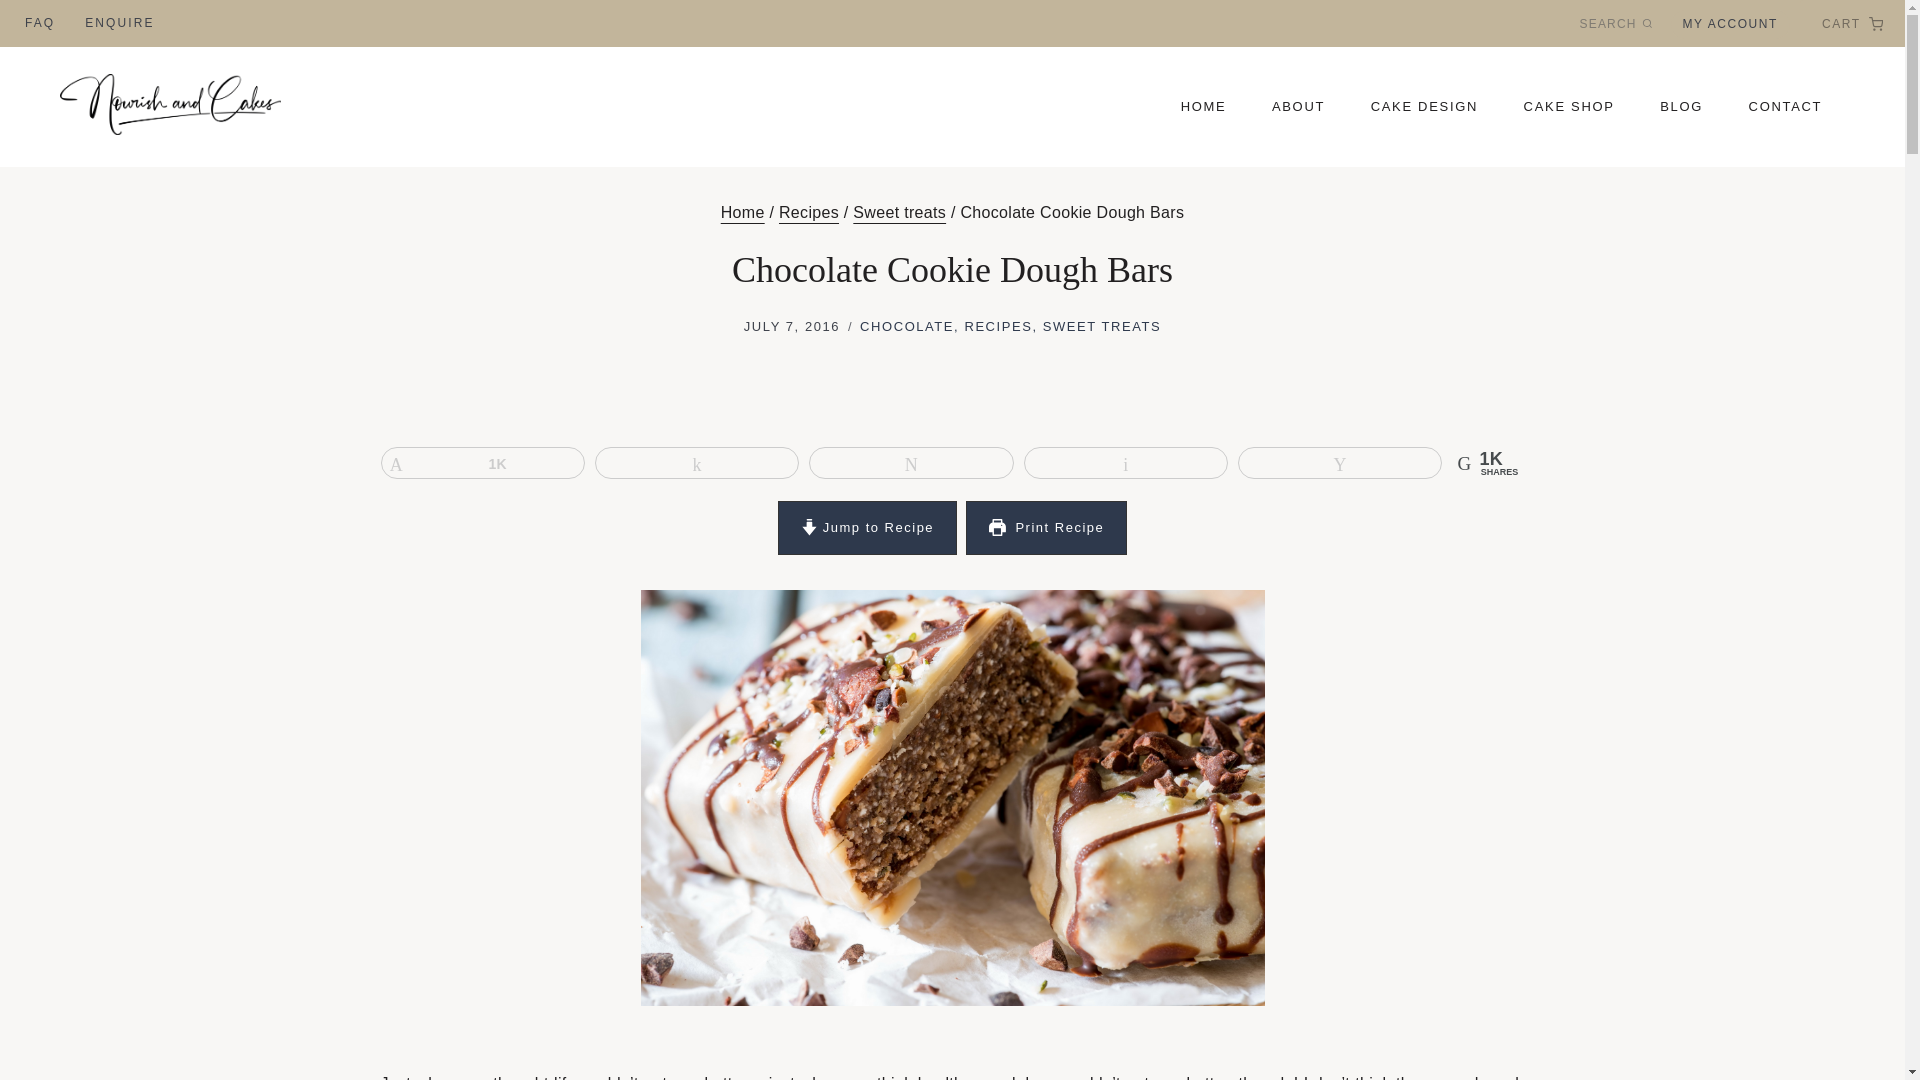 This screenshot has width=1920, height=1080. What do you see at coordinates (118, 24) in the screenshot?
I see `ENQUIRE` at bounding box center [118, 24].